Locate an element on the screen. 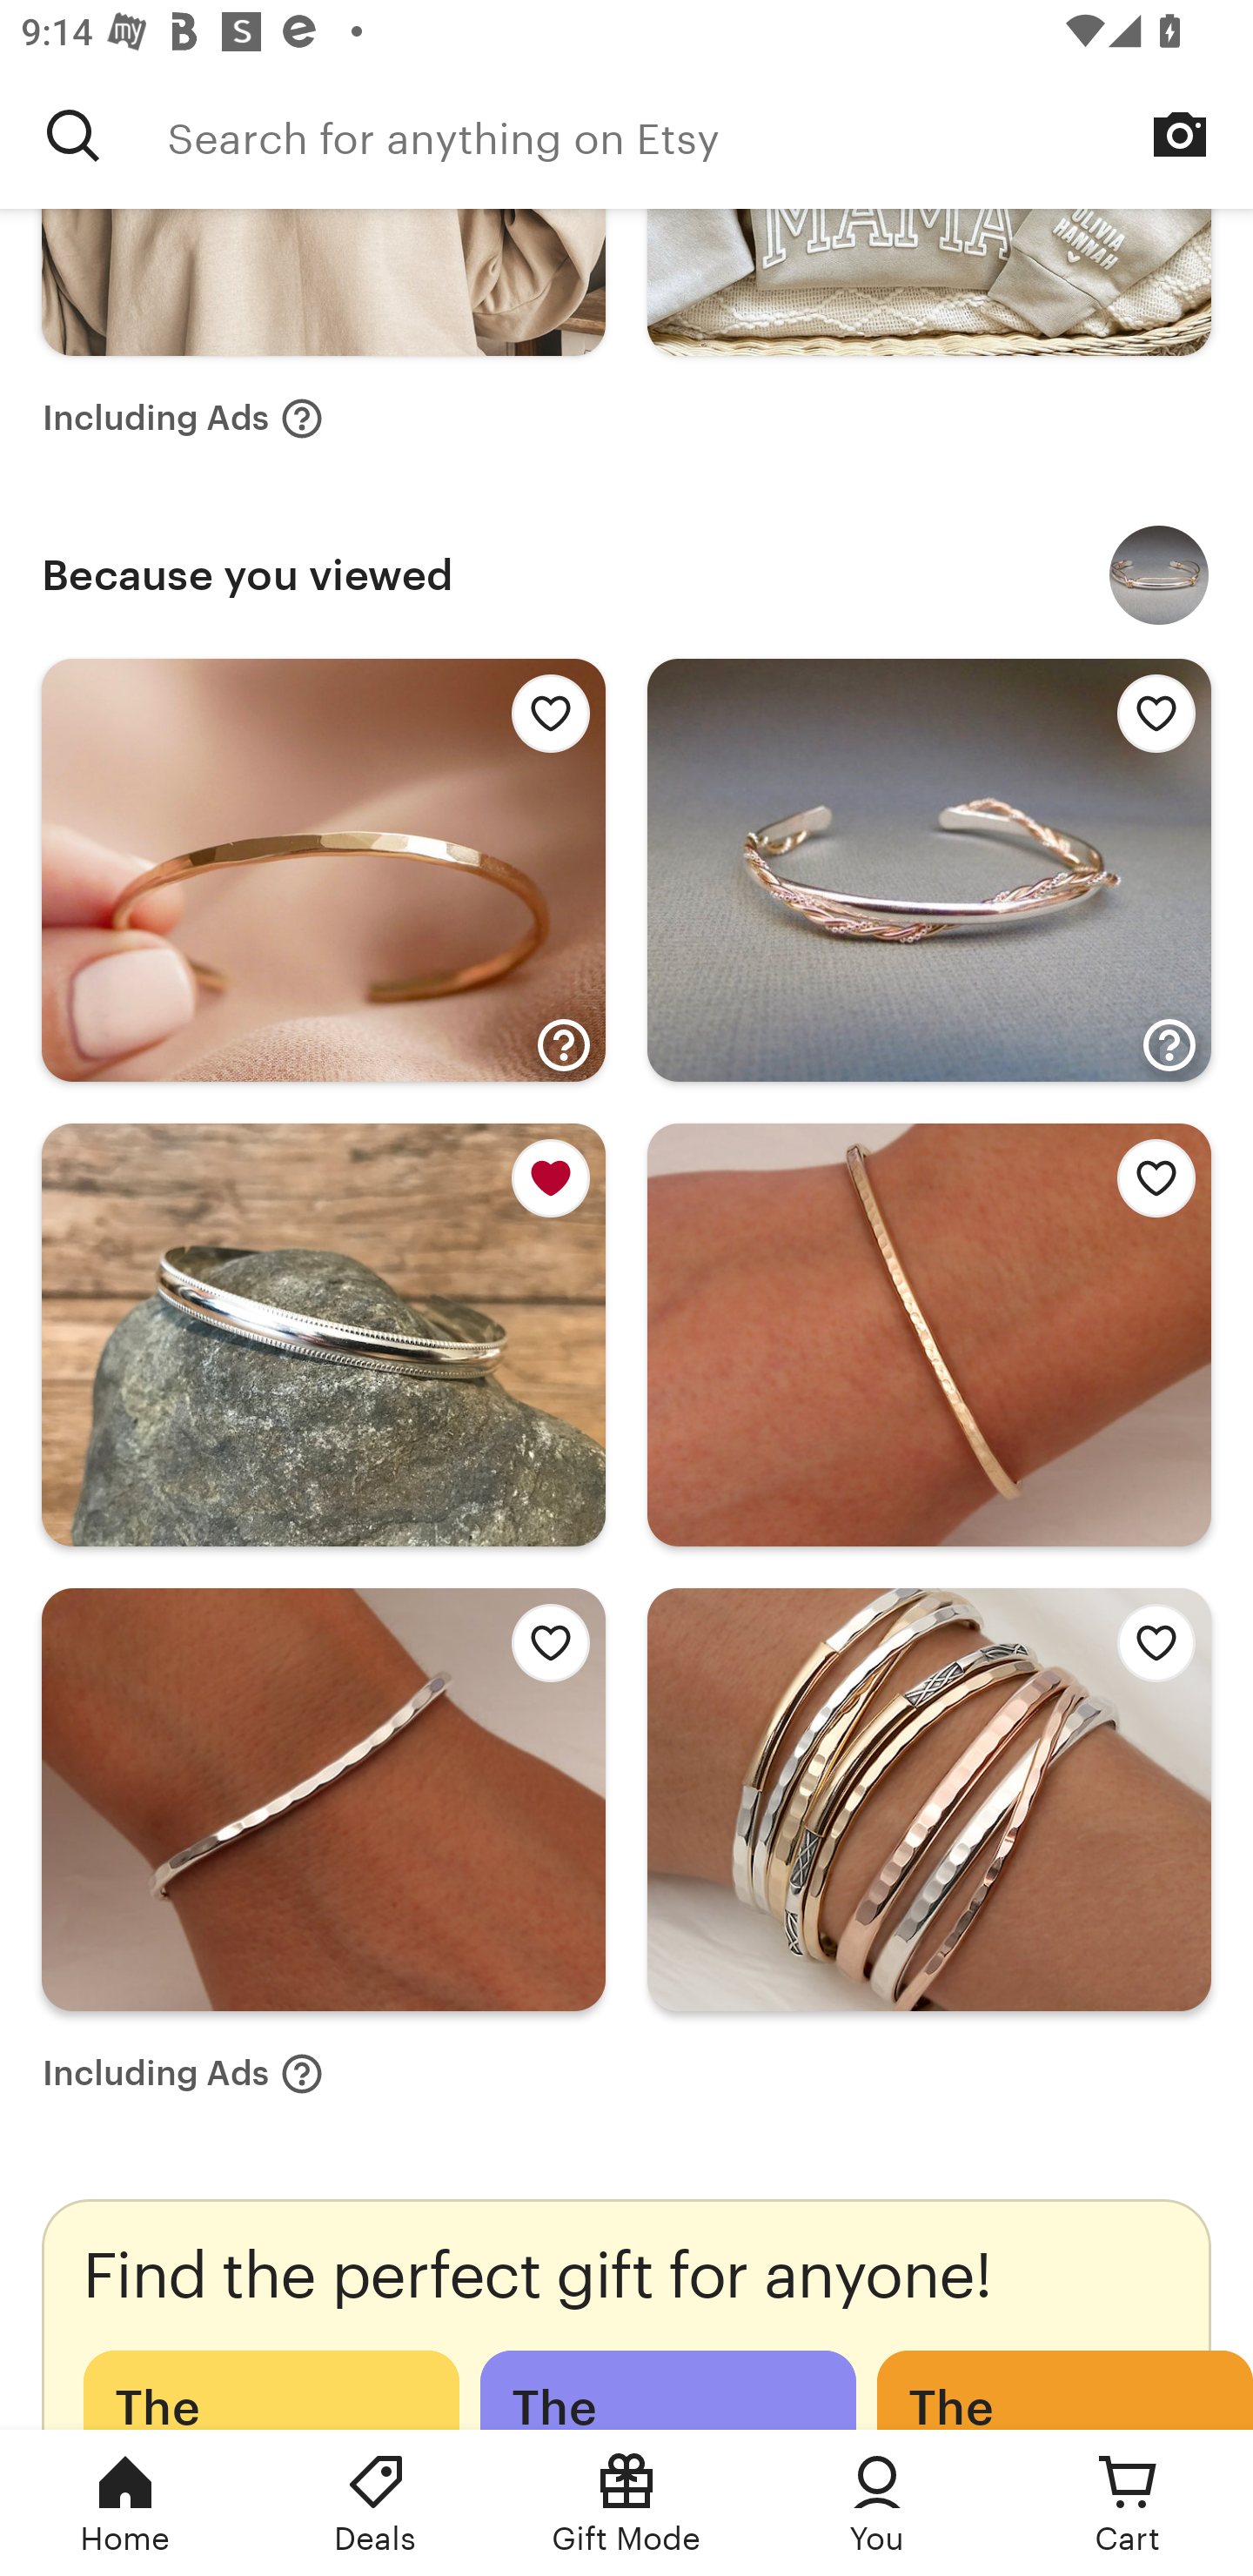 The height and width of the screenshot is (2576, 1253). Including Ads is located at coordinates (183, 418).